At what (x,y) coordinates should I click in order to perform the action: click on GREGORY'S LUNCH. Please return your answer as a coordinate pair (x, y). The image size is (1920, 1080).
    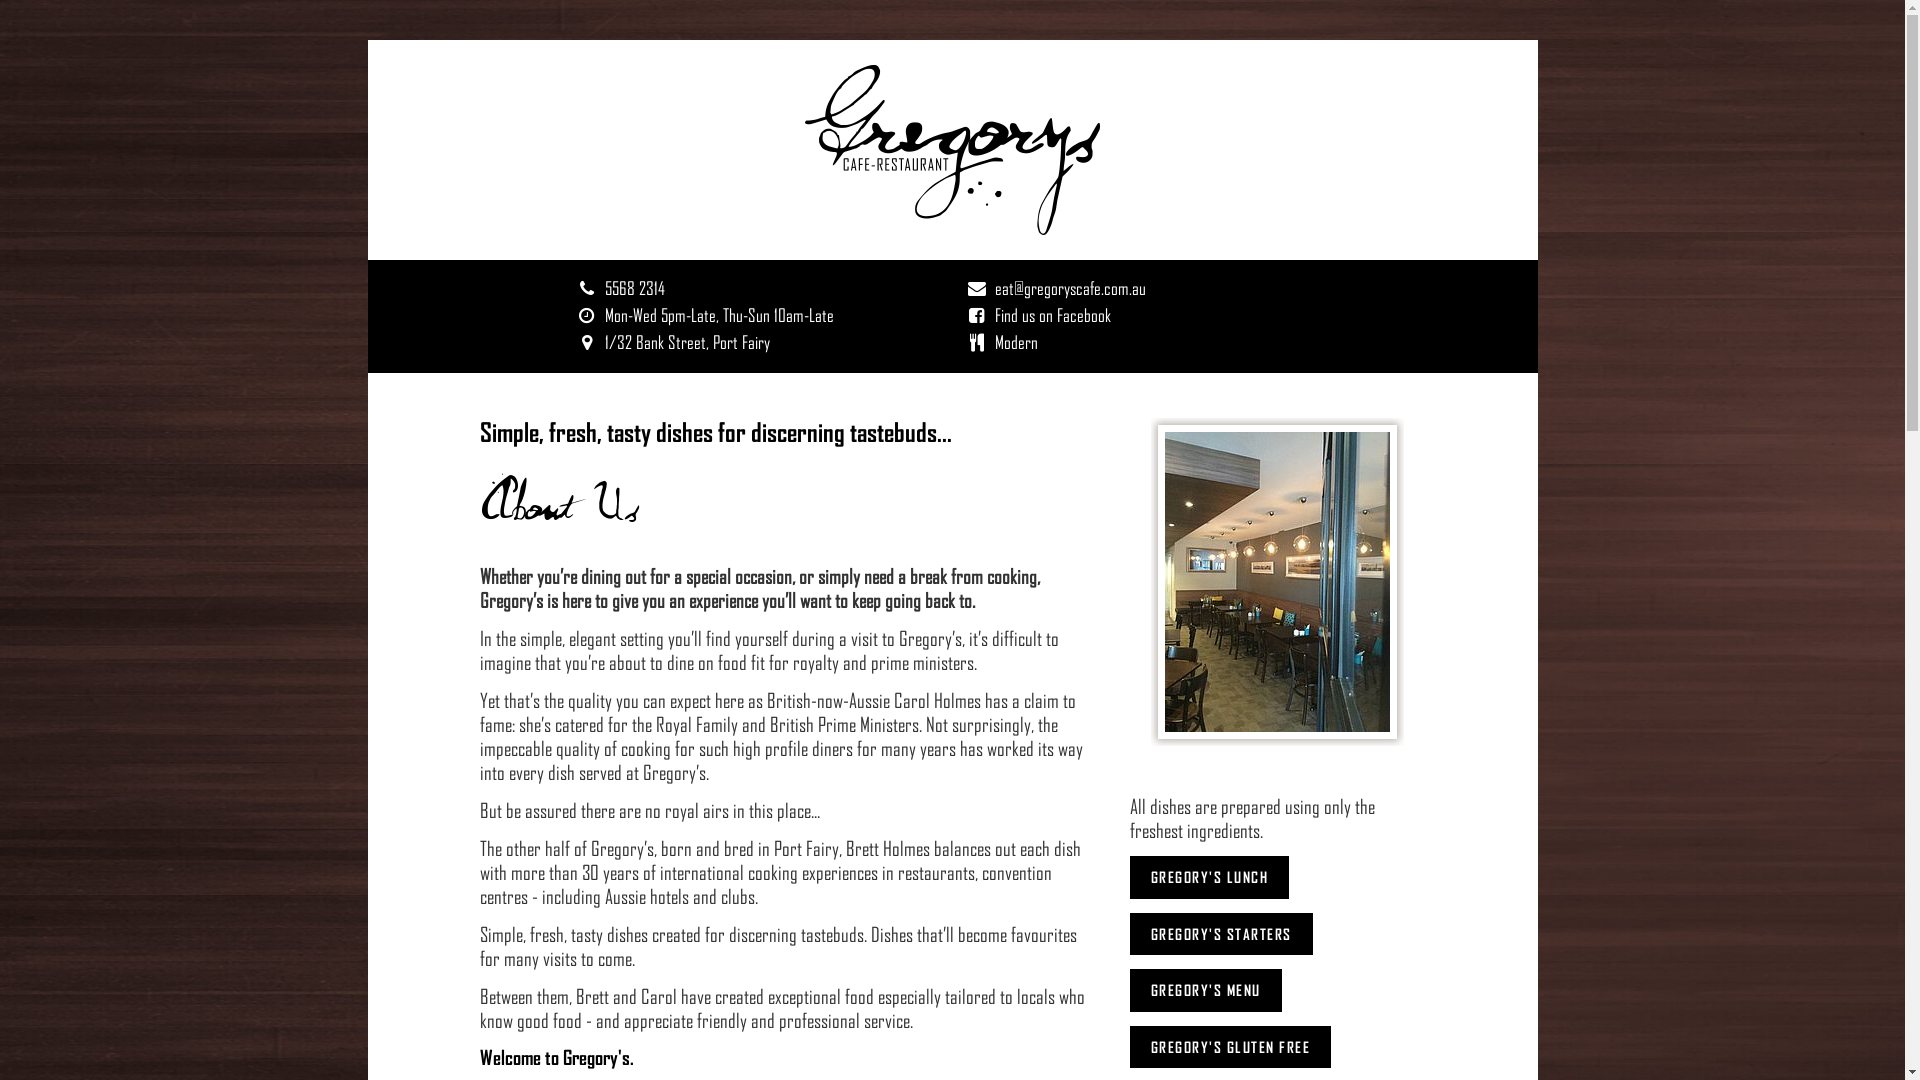
    Looking at the image, I should click on (1210, 878).